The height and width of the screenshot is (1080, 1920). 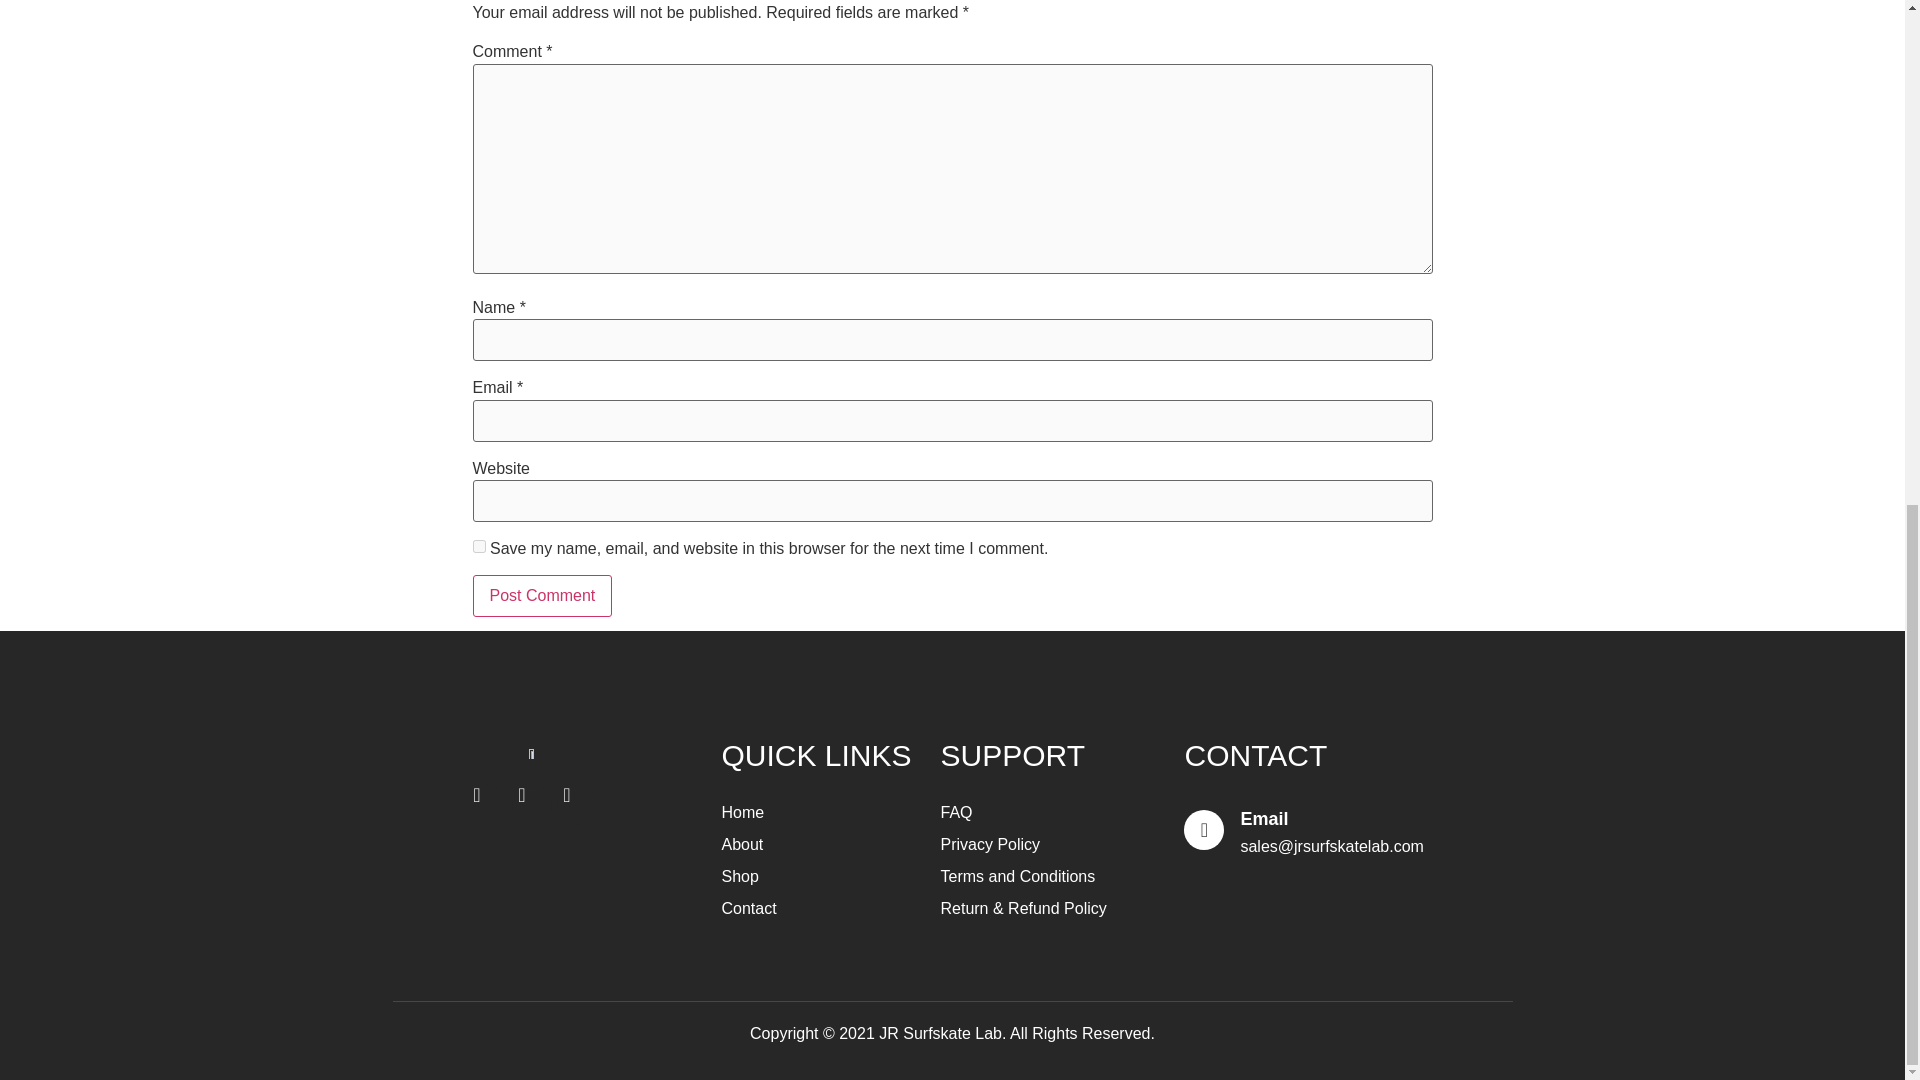 What do you see at coordinates (542, 595) in the screenshot?
I see `Post Comment` at bounding box center [542, 595].